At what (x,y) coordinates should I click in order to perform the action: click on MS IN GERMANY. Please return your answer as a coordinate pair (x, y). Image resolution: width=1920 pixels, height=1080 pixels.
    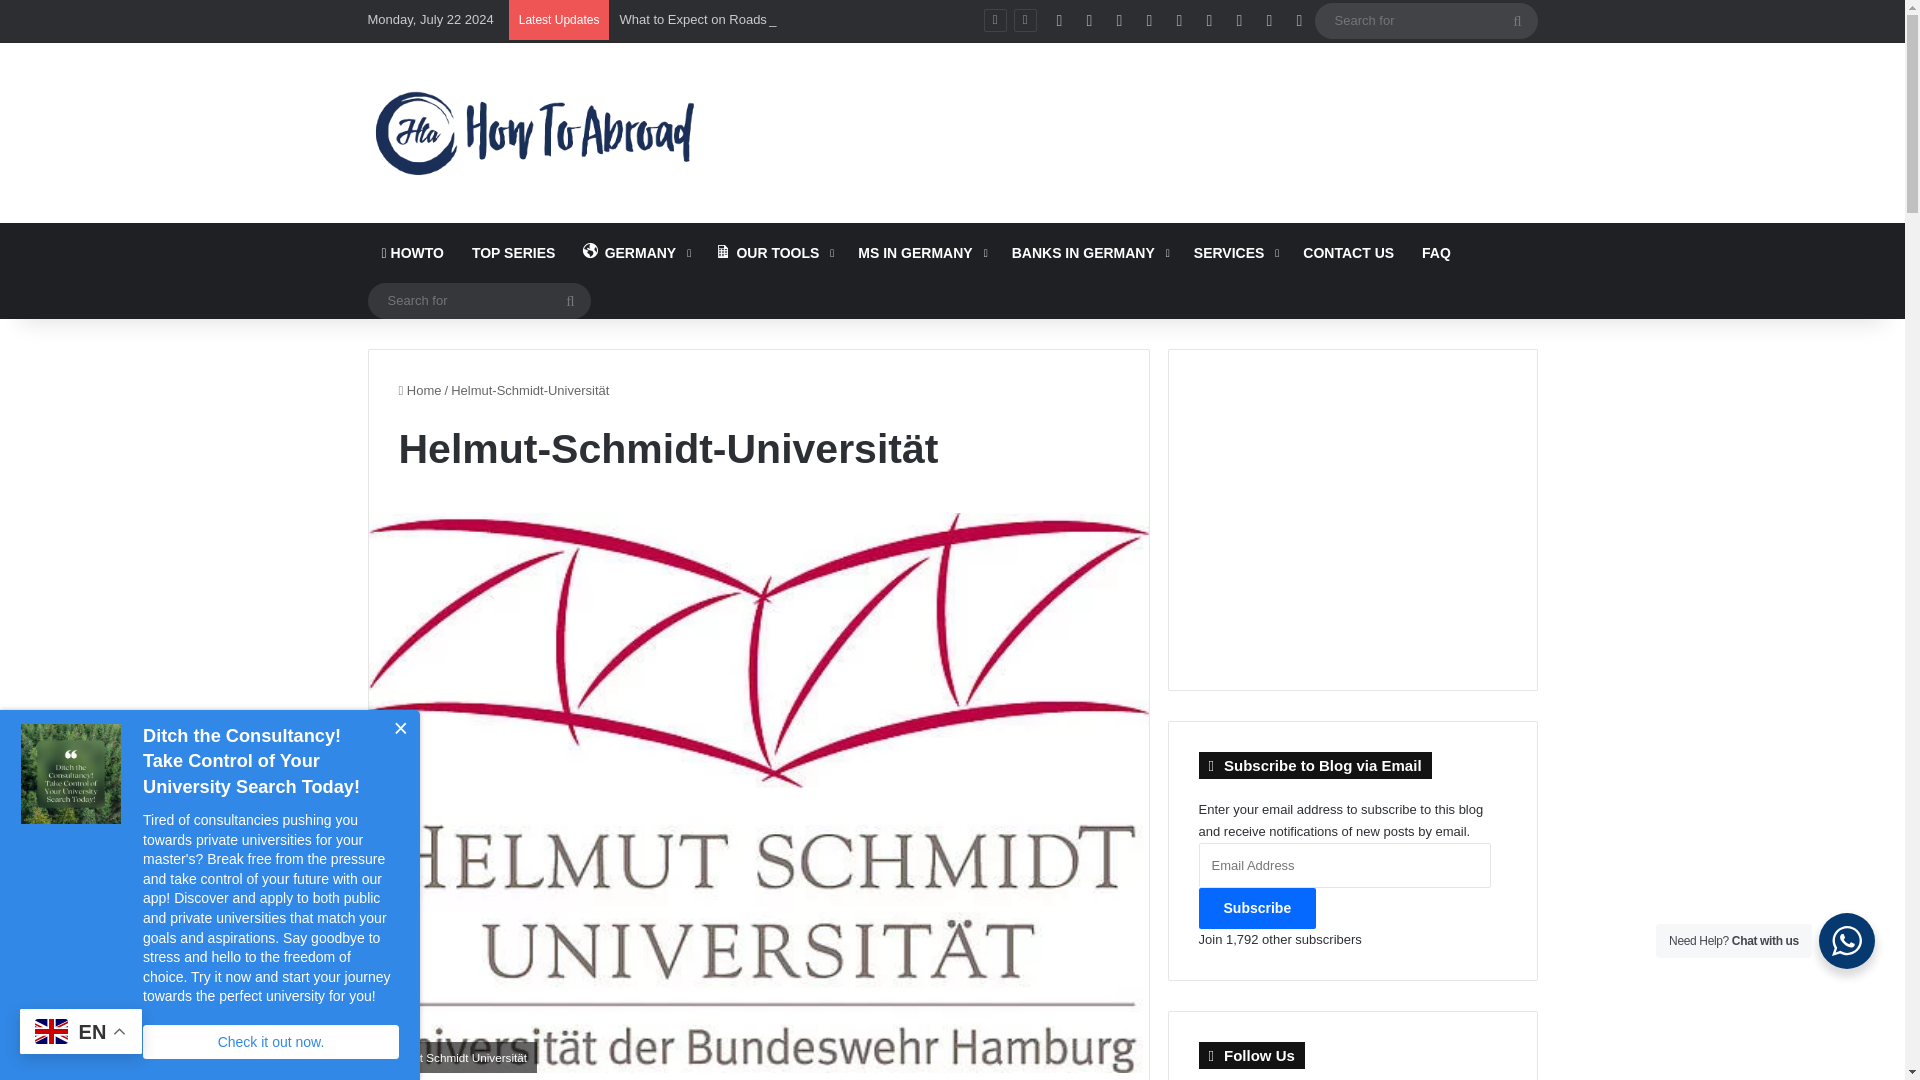
    Looking at the image, I should click on (920, 252).